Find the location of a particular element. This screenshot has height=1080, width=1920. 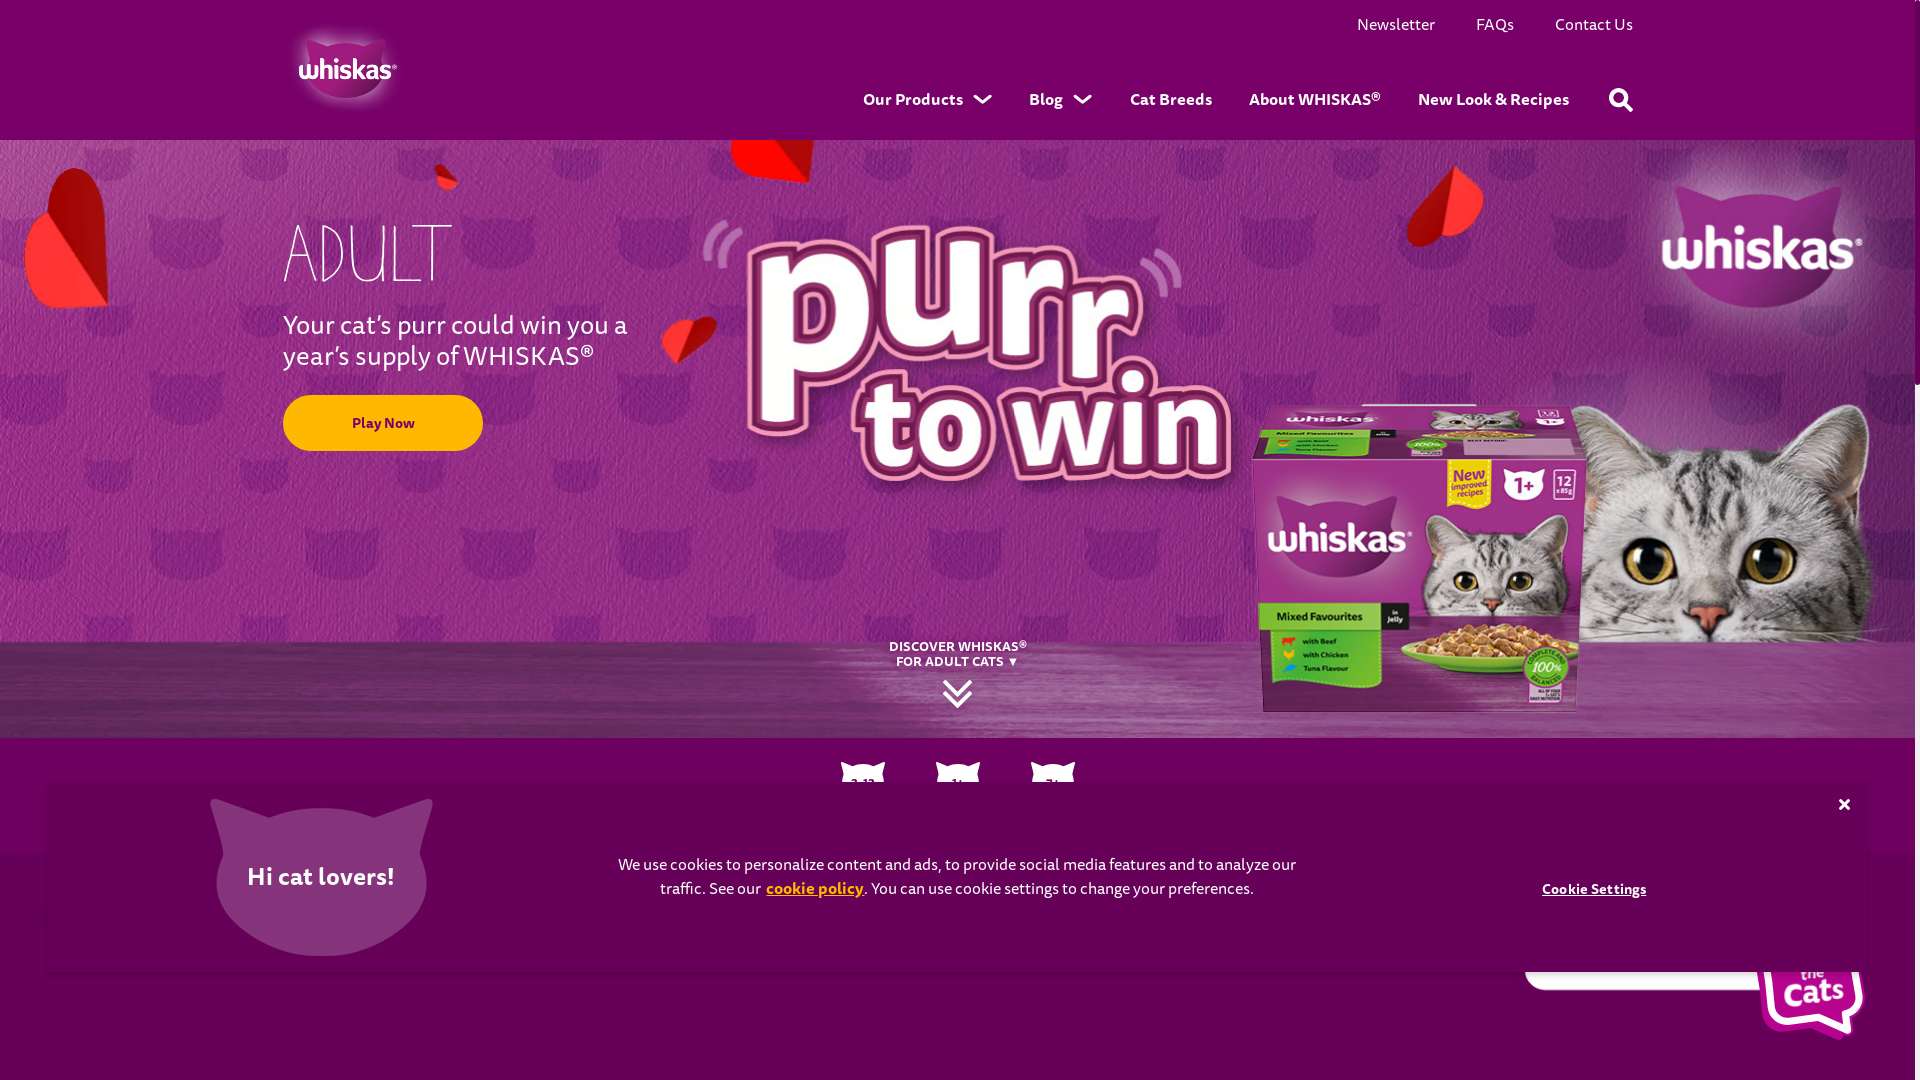

New Look & Recipes is located at coordinates (1492, 100).